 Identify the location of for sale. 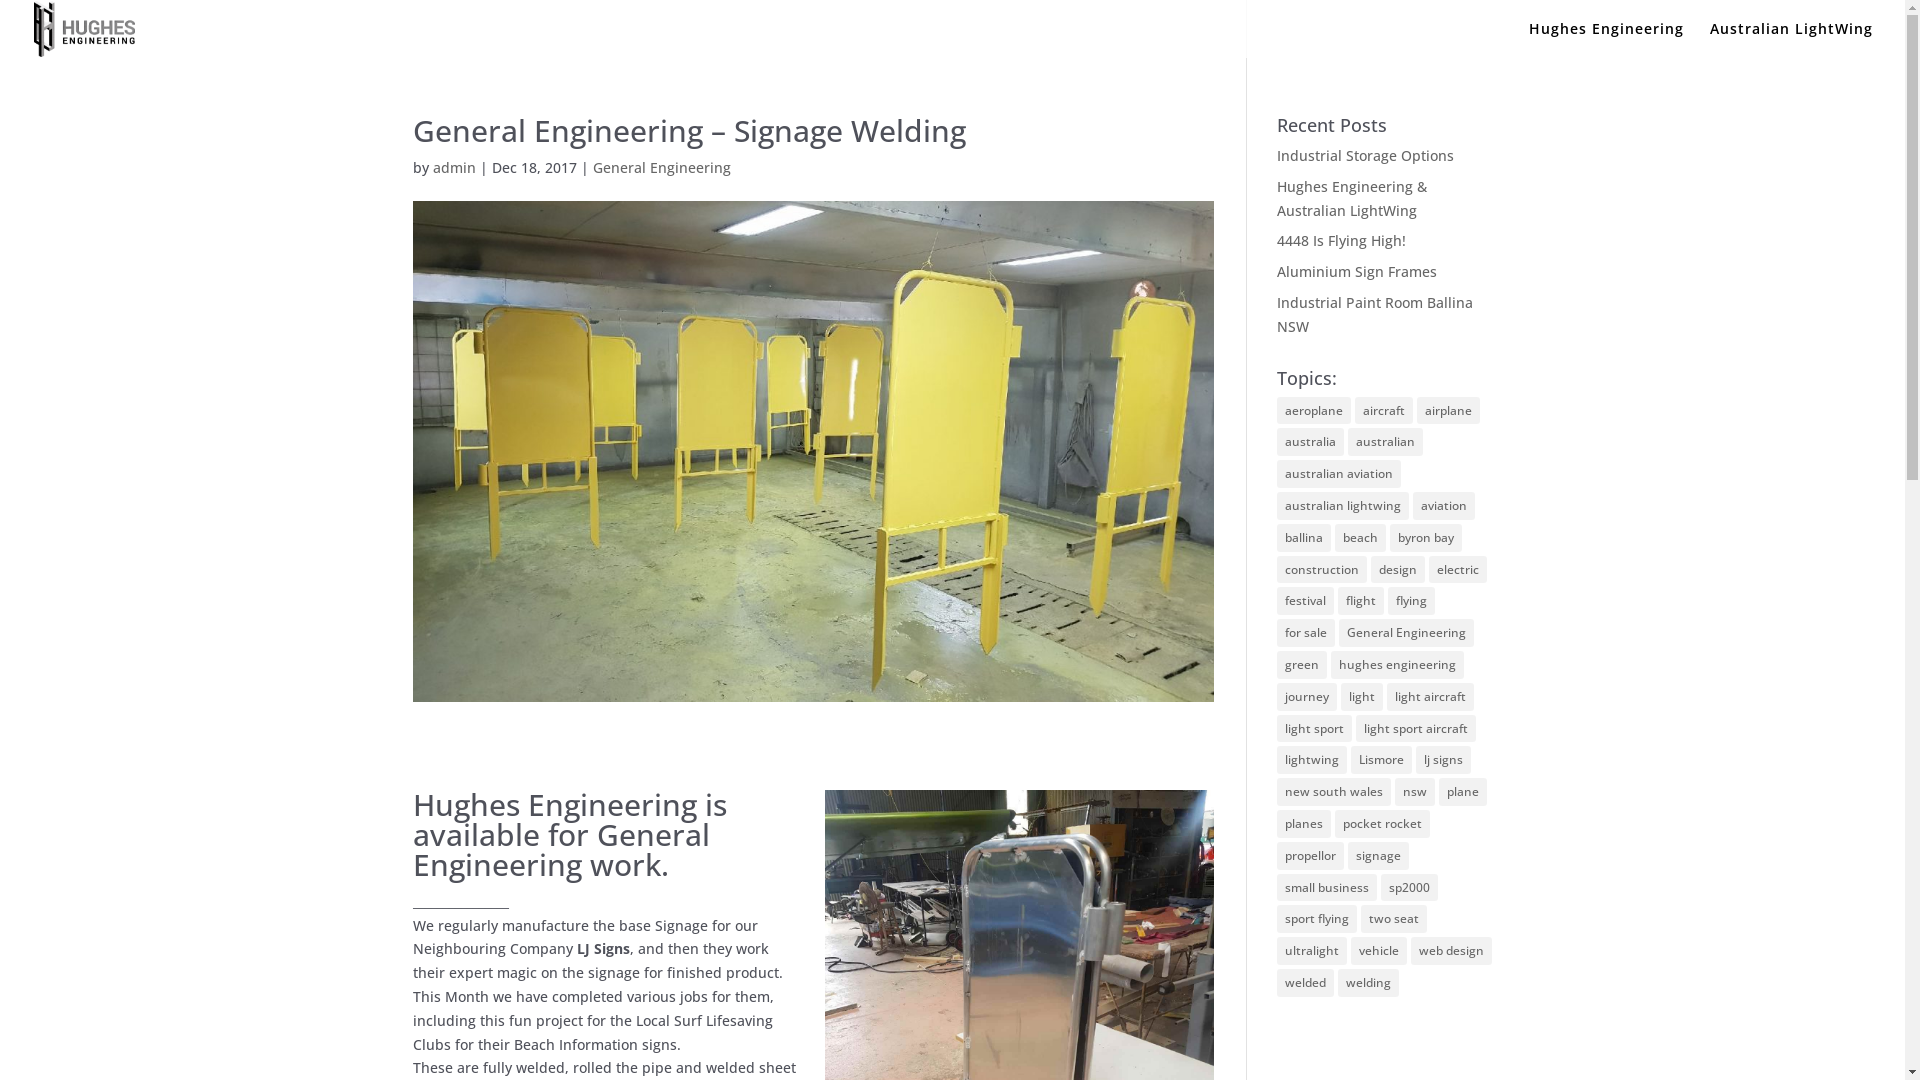
(1306, 633).